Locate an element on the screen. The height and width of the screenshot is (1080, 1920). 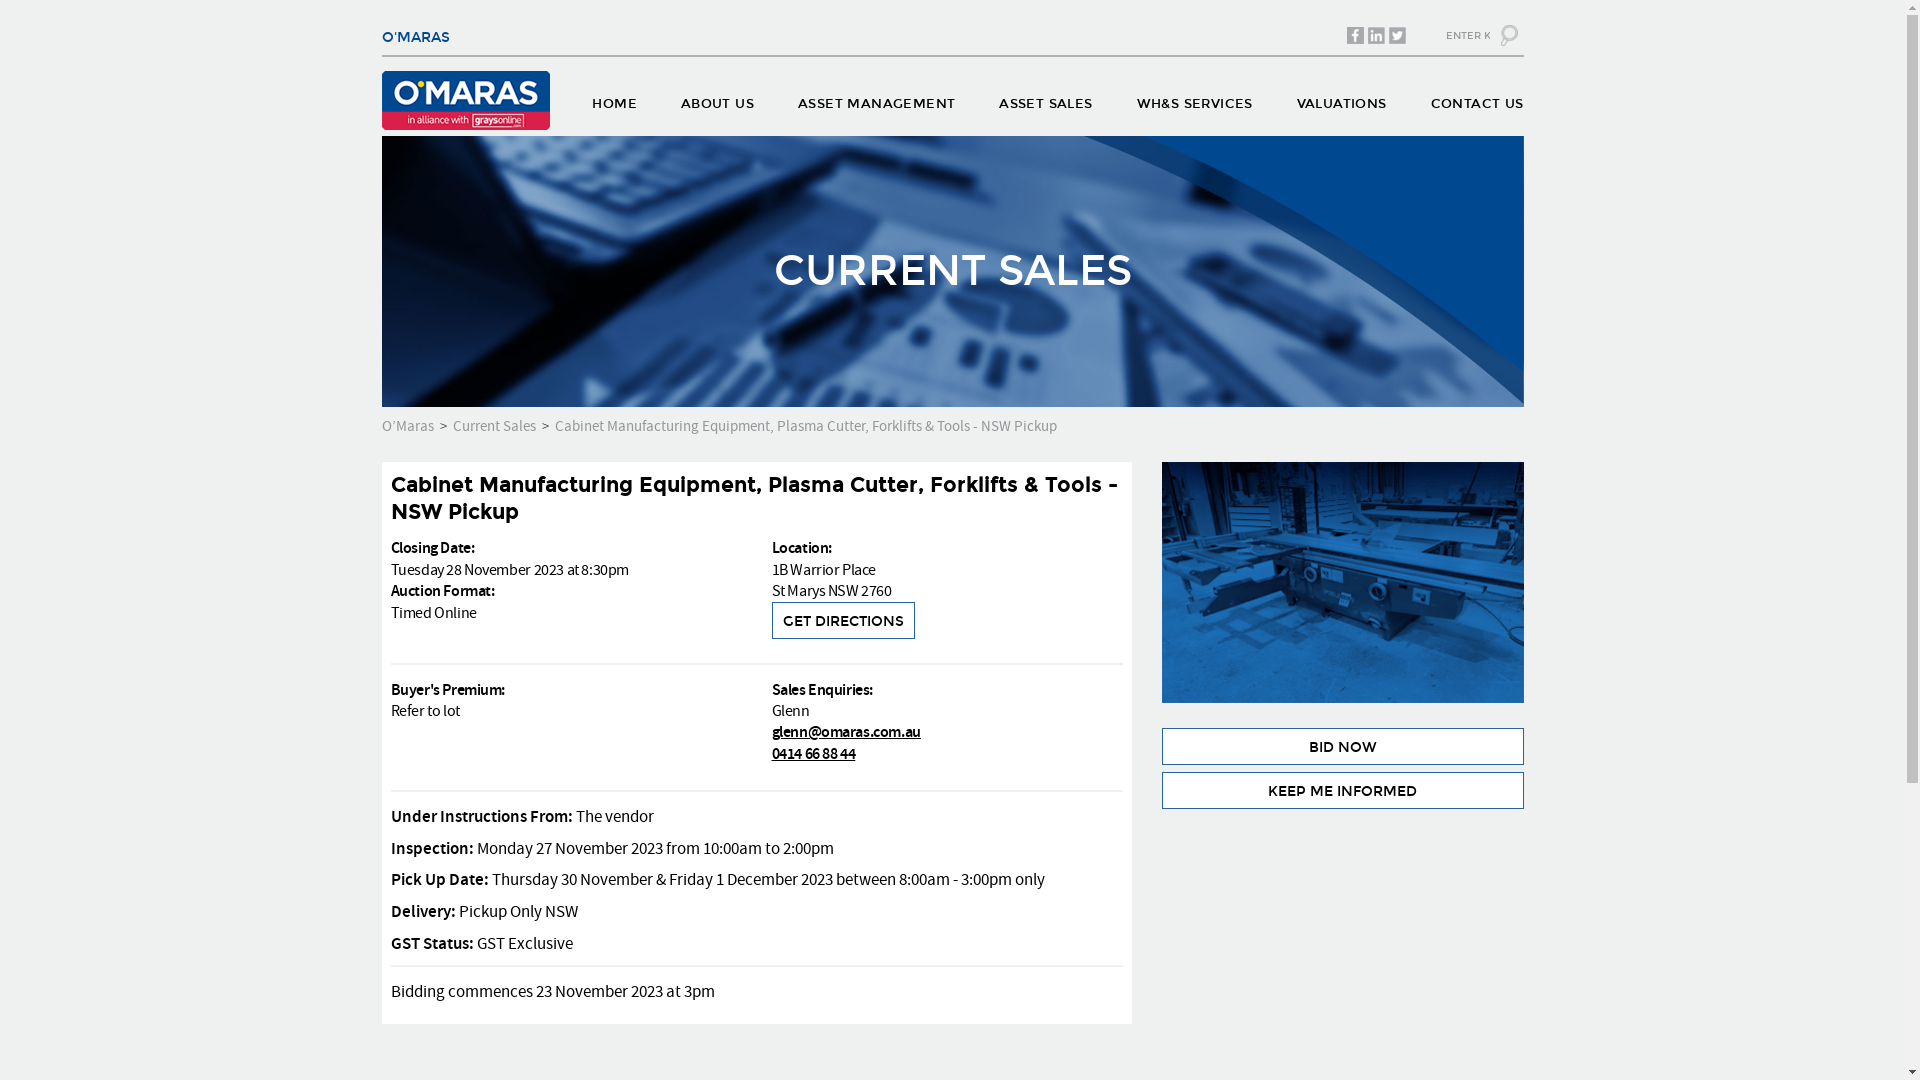
ASSET SALES is located at coordinates (1045, 108).